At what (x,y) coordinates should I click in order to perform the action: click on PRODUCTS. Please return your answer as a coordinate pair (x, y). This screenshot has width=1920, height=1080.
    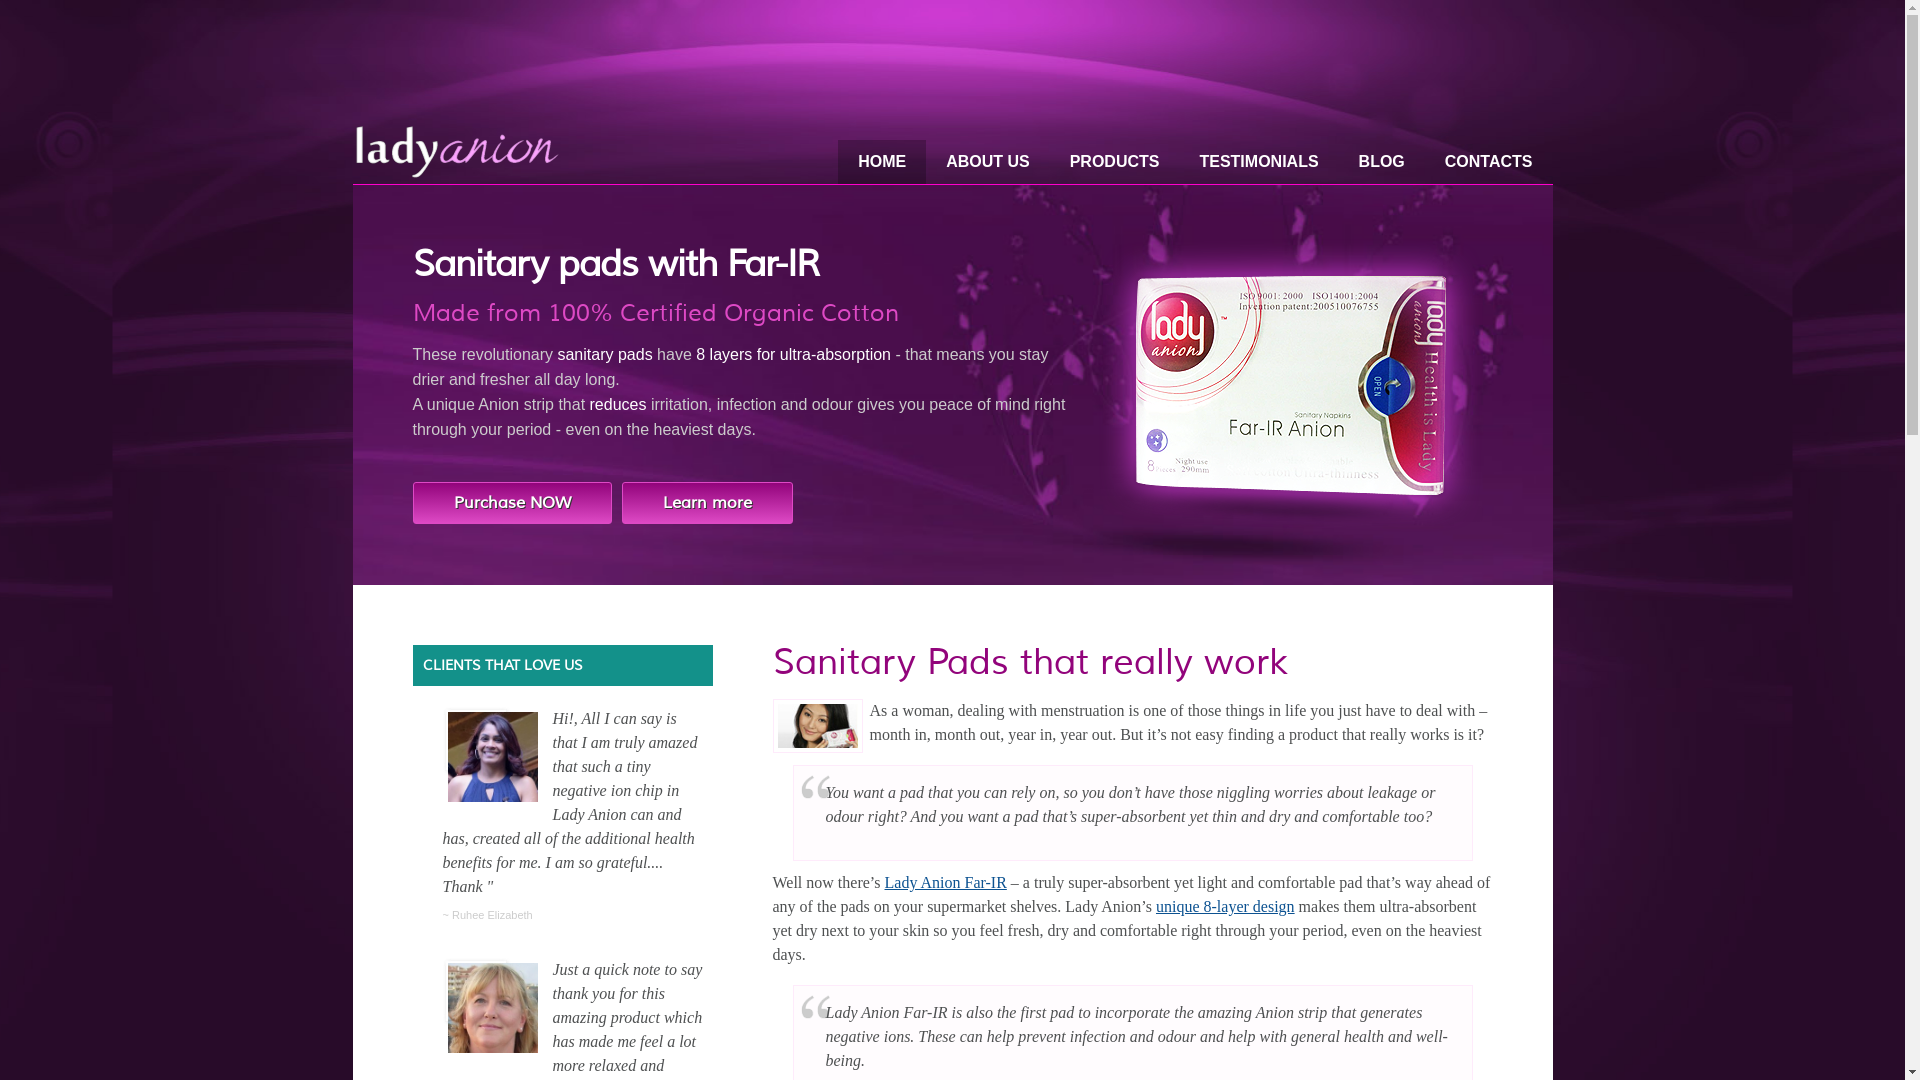
    Looking at the image, I should click on (1115, 162).